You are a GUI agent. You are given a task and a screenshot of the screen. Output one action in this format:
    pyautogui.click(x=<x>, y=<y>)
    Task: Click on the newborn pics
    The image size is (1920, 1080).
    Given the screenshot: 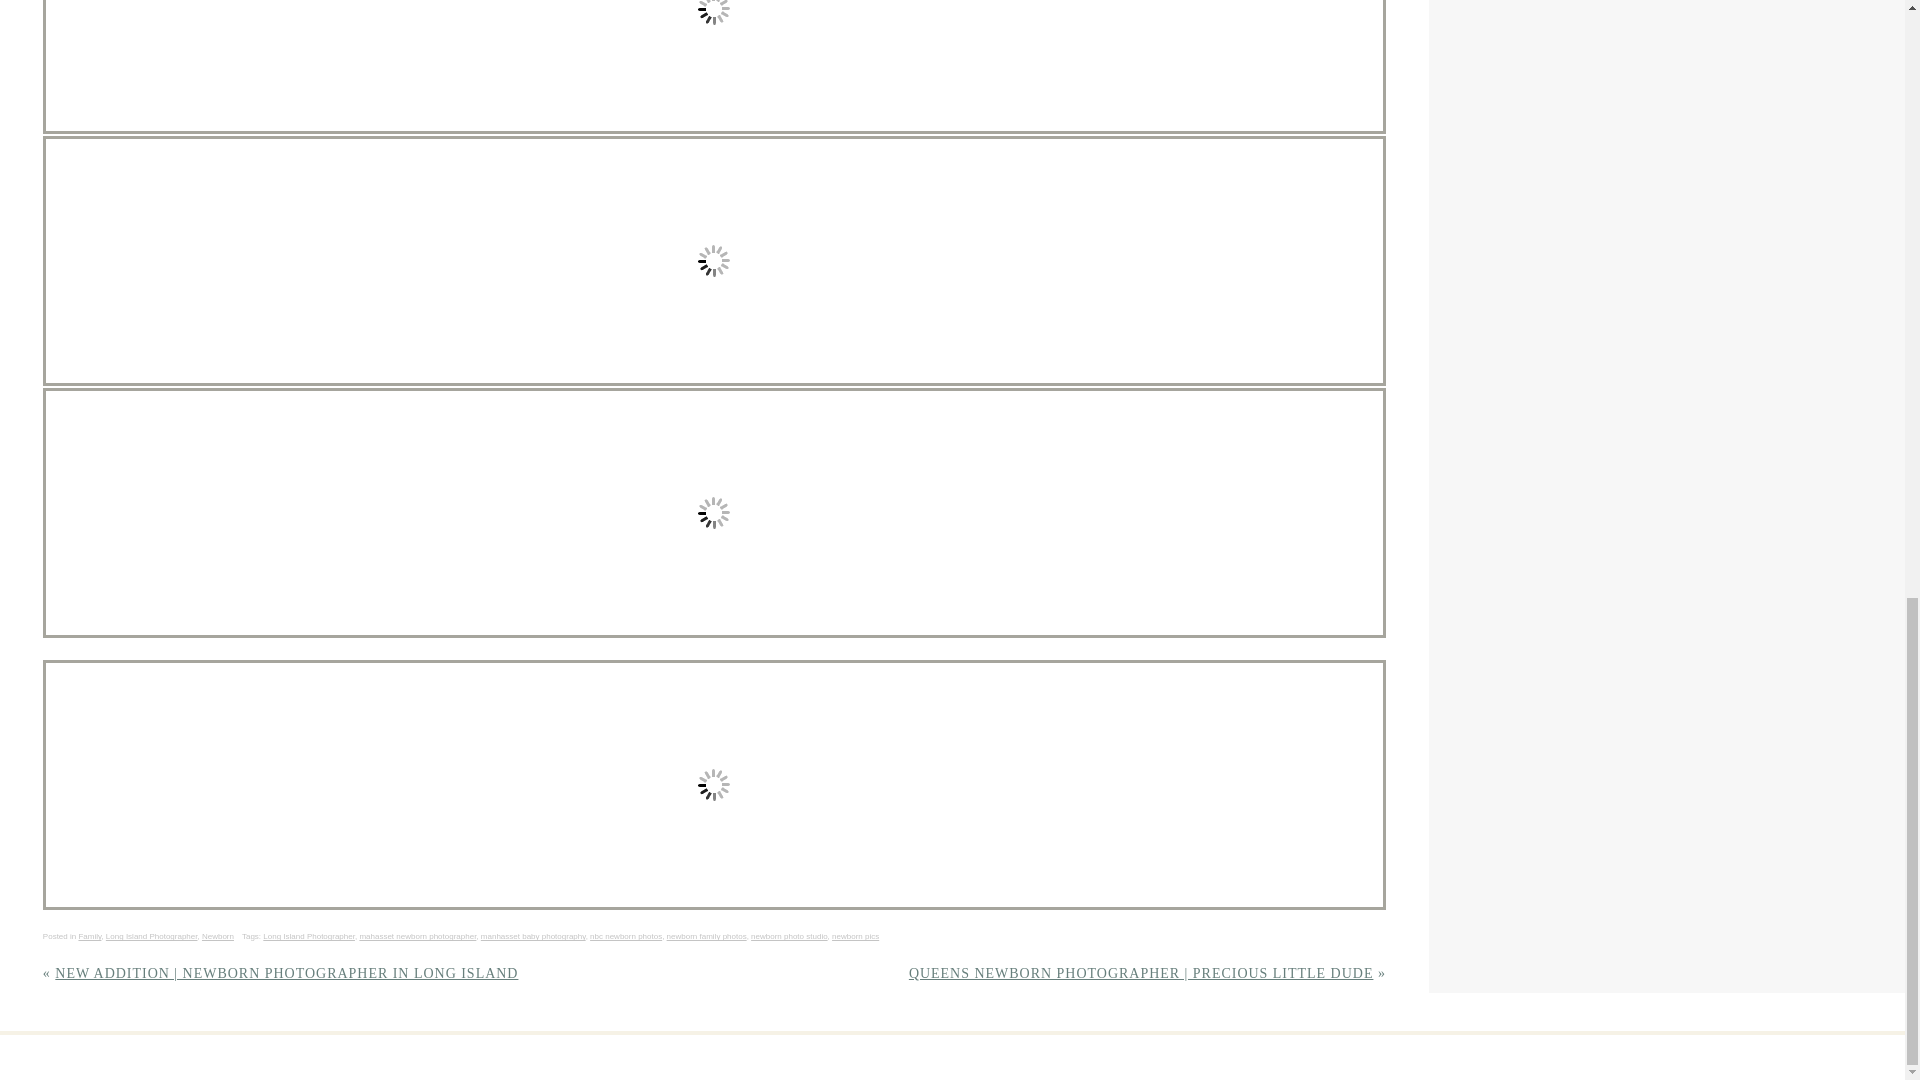 What is the action you would take?
    pyautogui.click(x=855, y=936)
    